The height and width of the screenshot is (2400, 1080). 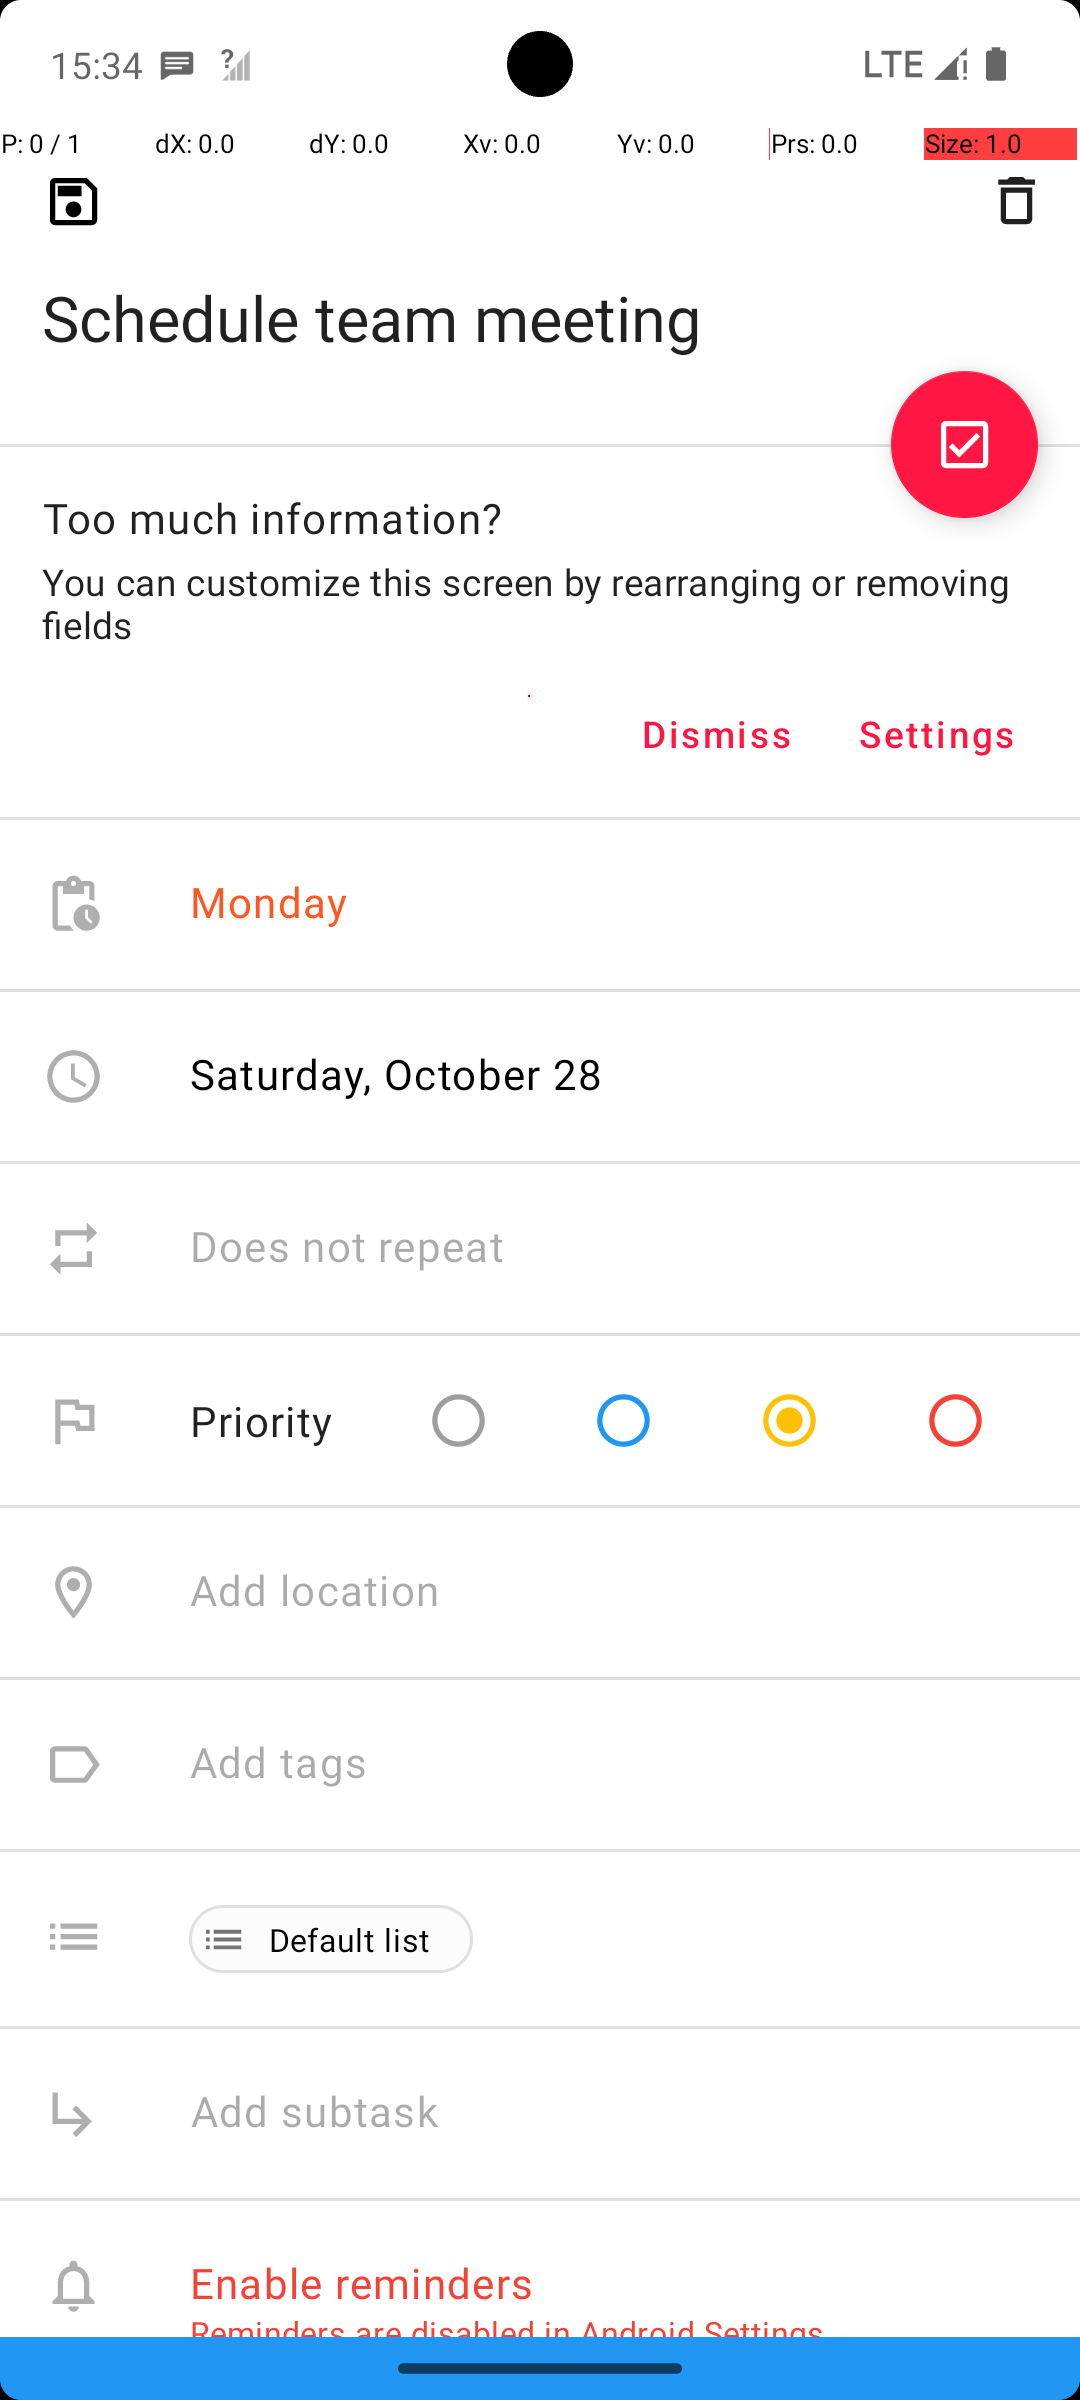 I want to click on Saturday, October 28, so click(x=396, y=1074).